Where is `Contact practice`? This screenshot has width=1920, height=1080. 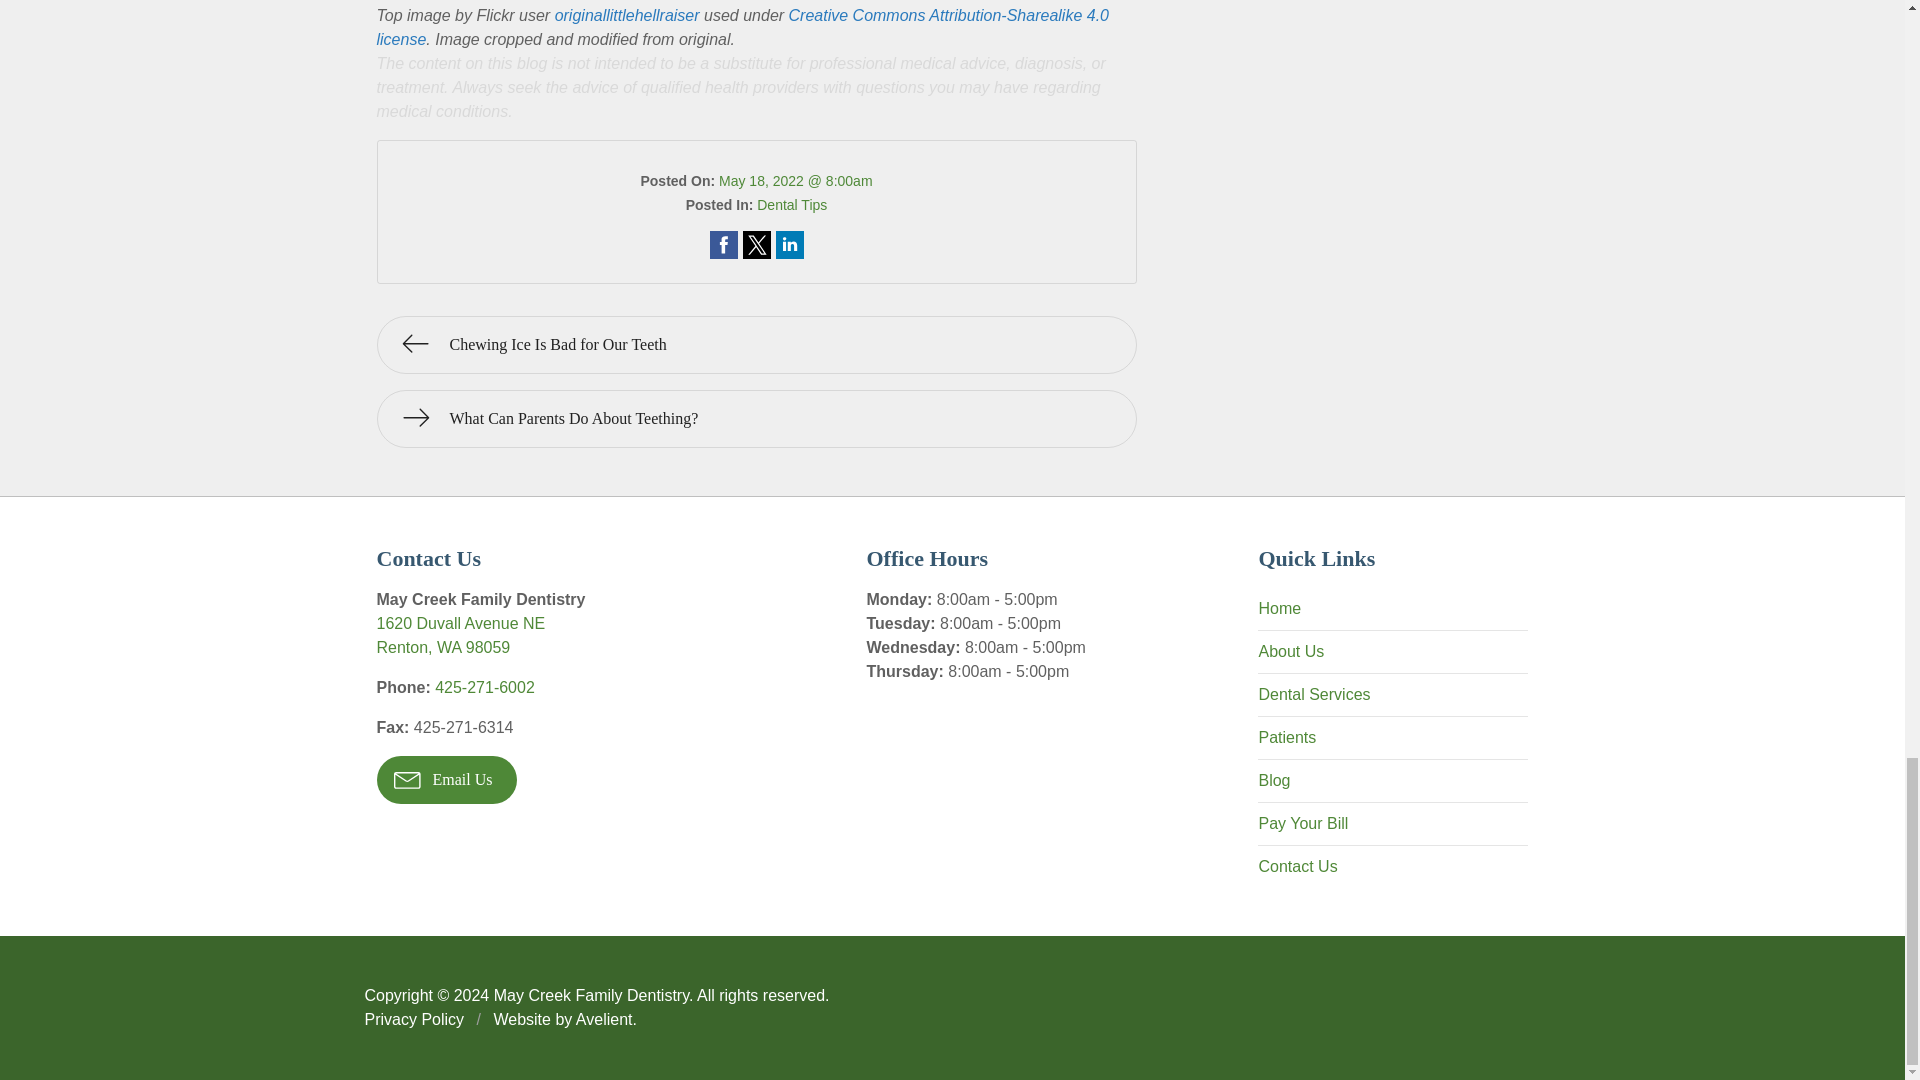
Contact practice is located at coordinates (792, 204).